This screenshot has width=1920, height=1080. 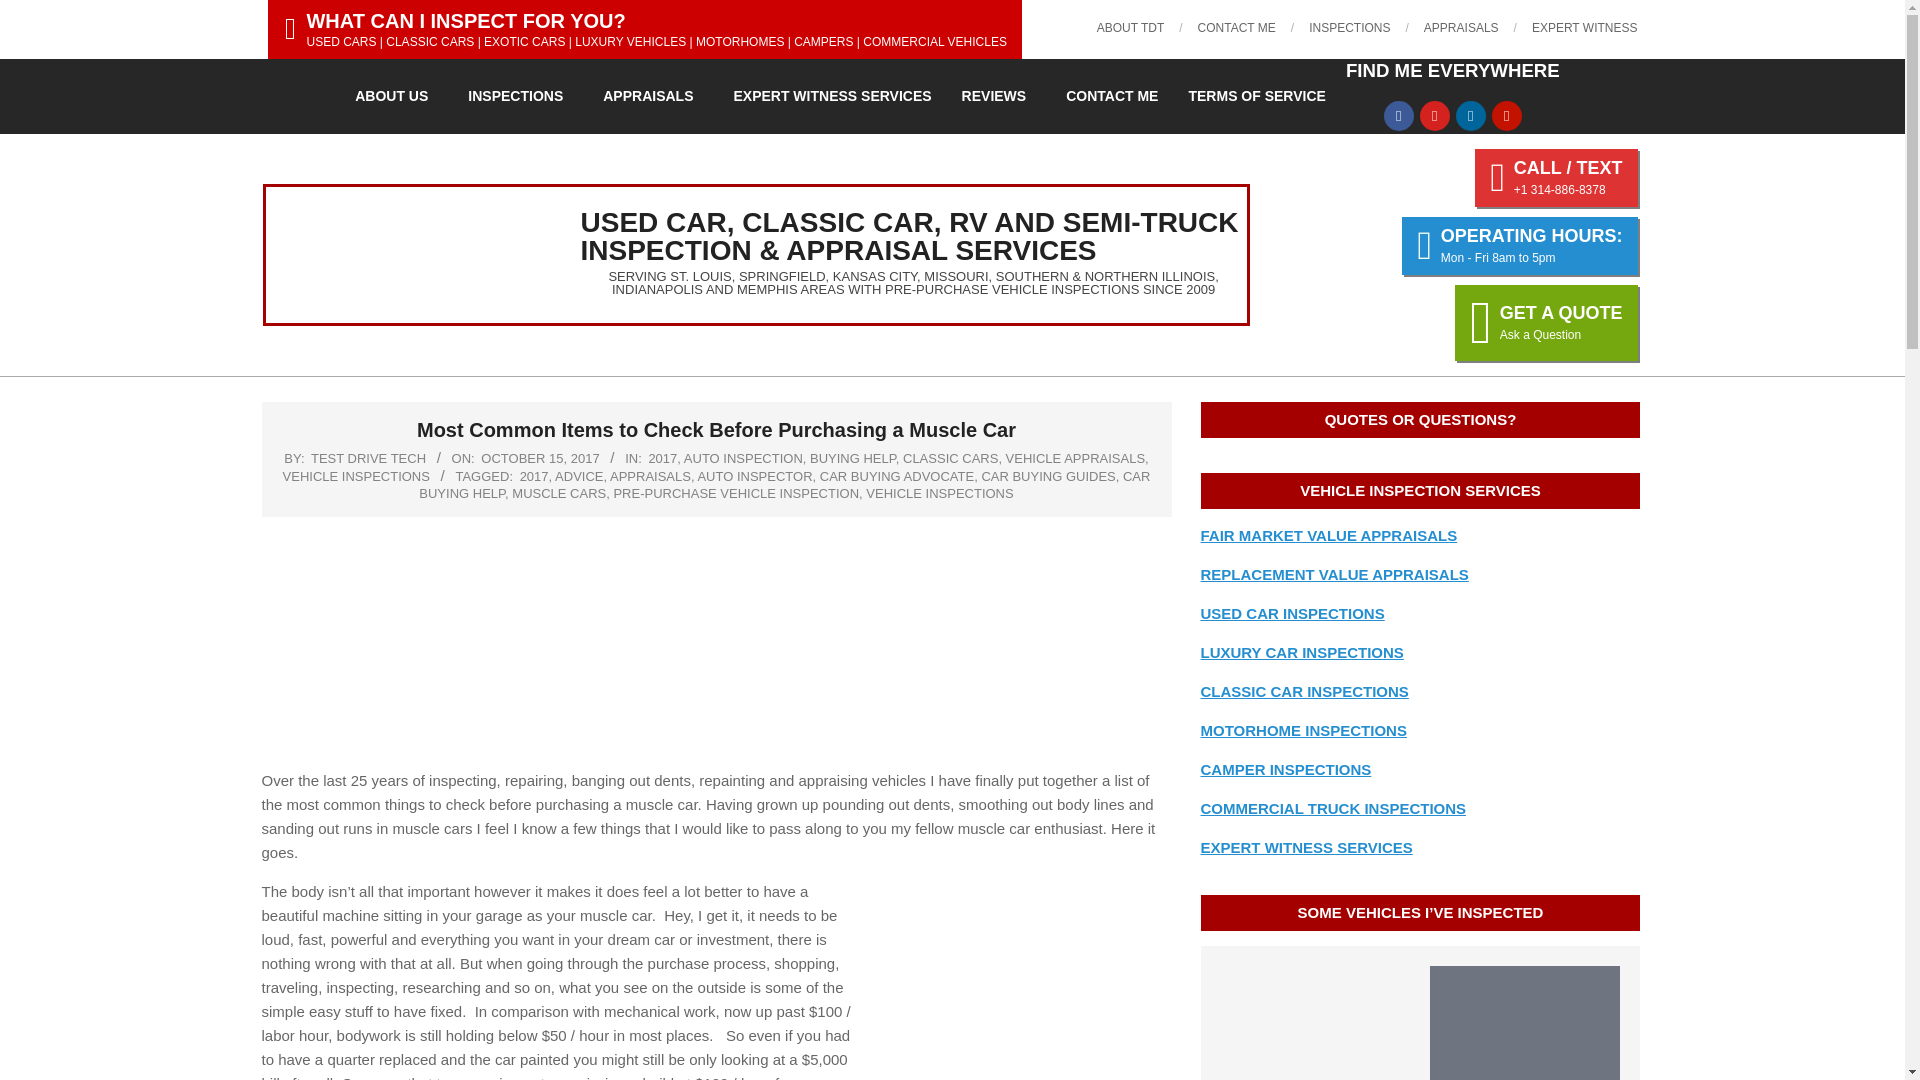 What do you see at coordinates (1584, 27) in the screenshot?
I see `EXPERT WITNESS` at bounding box center [1584, 27].